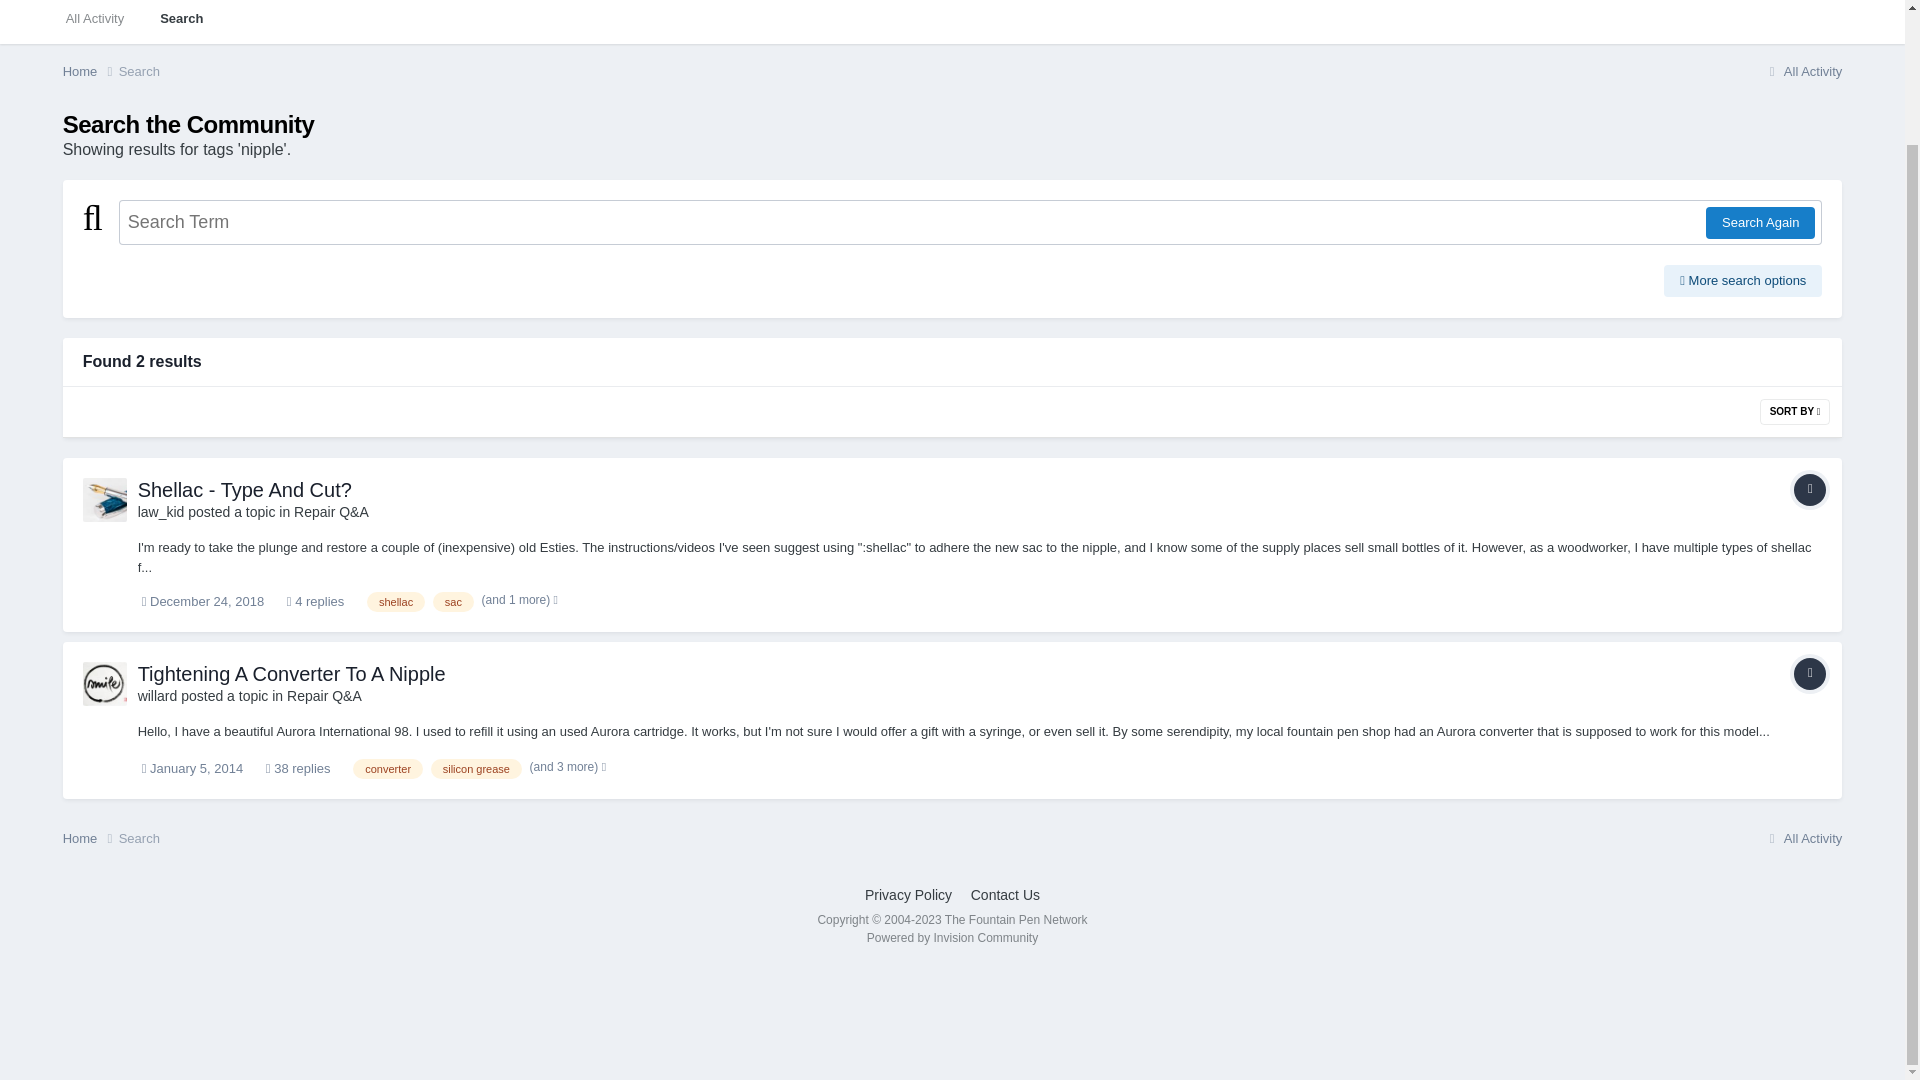 The image size is (1920, 1080). I want to click on Find other content tagged with 'silicon grease', so click(476, 768).